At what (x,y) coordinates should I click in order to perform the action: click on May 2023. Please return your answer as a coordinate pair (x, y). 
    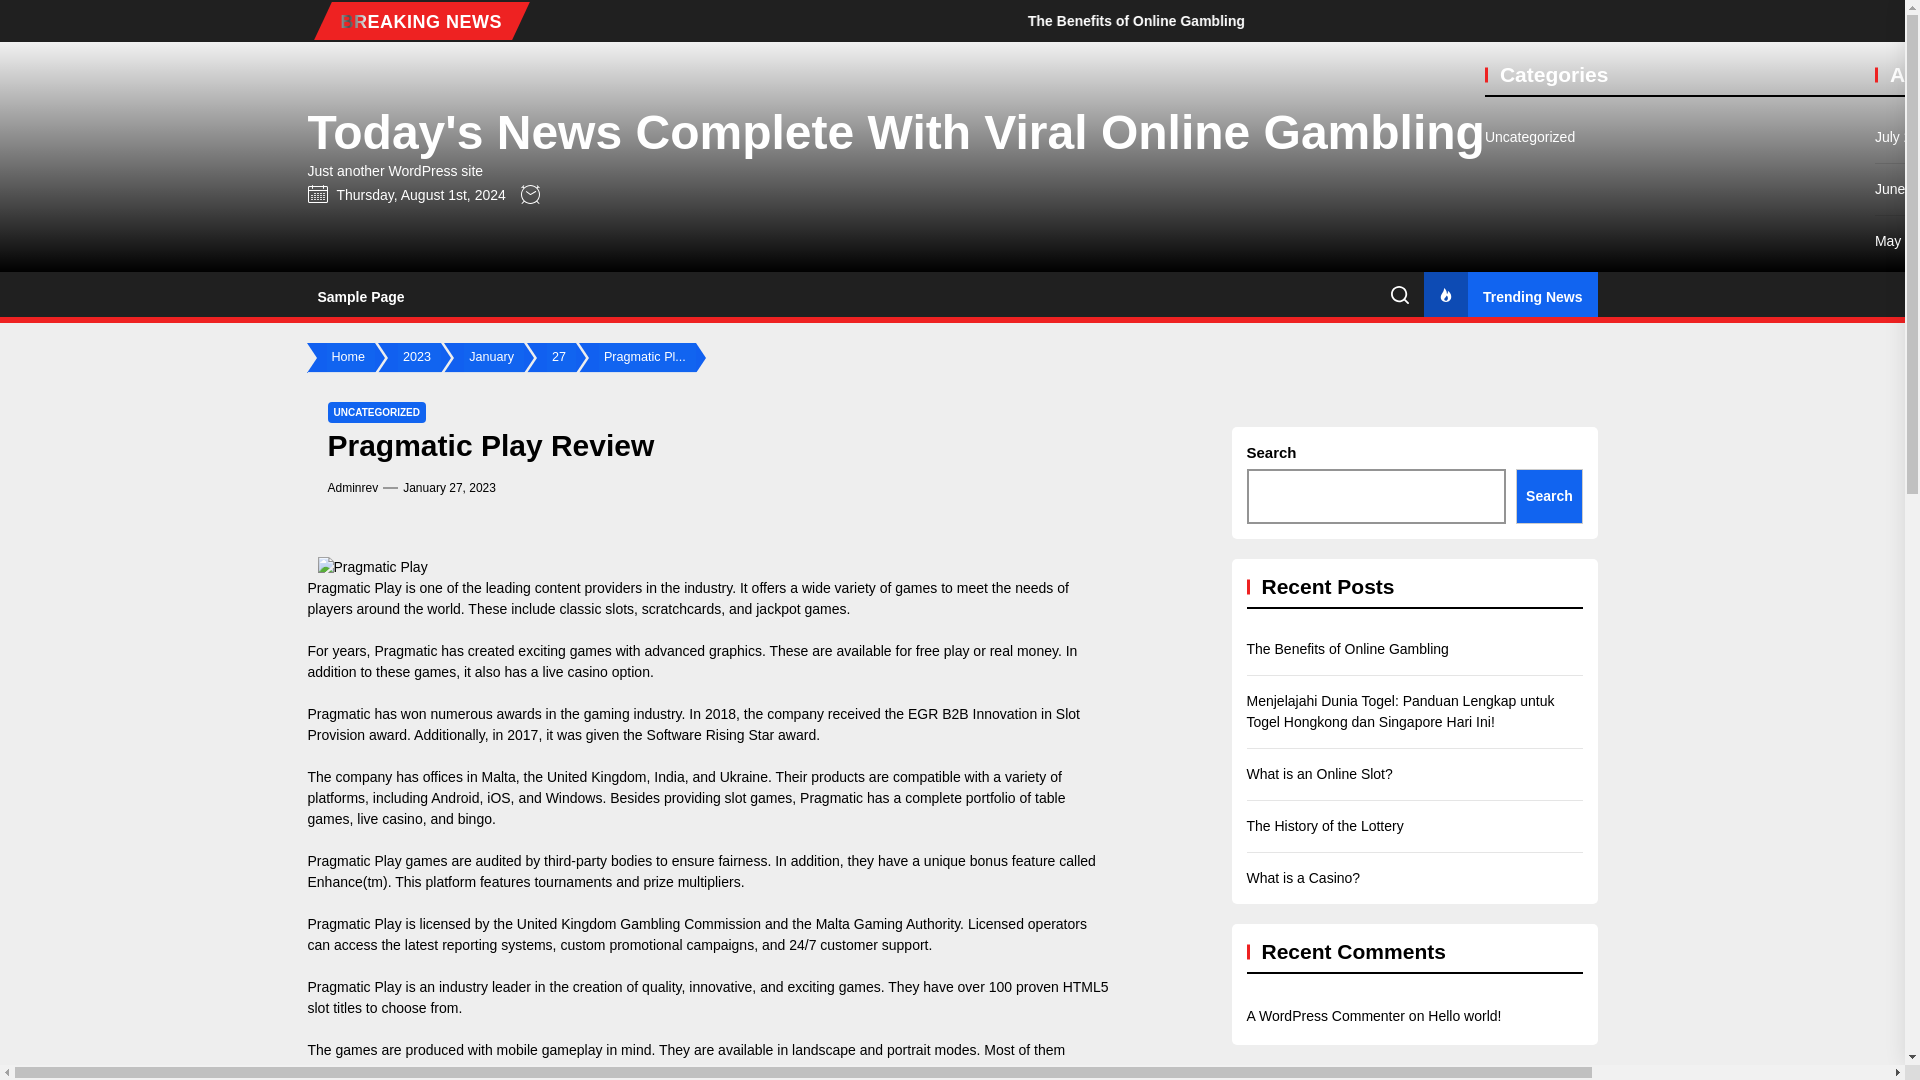
    Looking at the image, I should click on (1898, 865).